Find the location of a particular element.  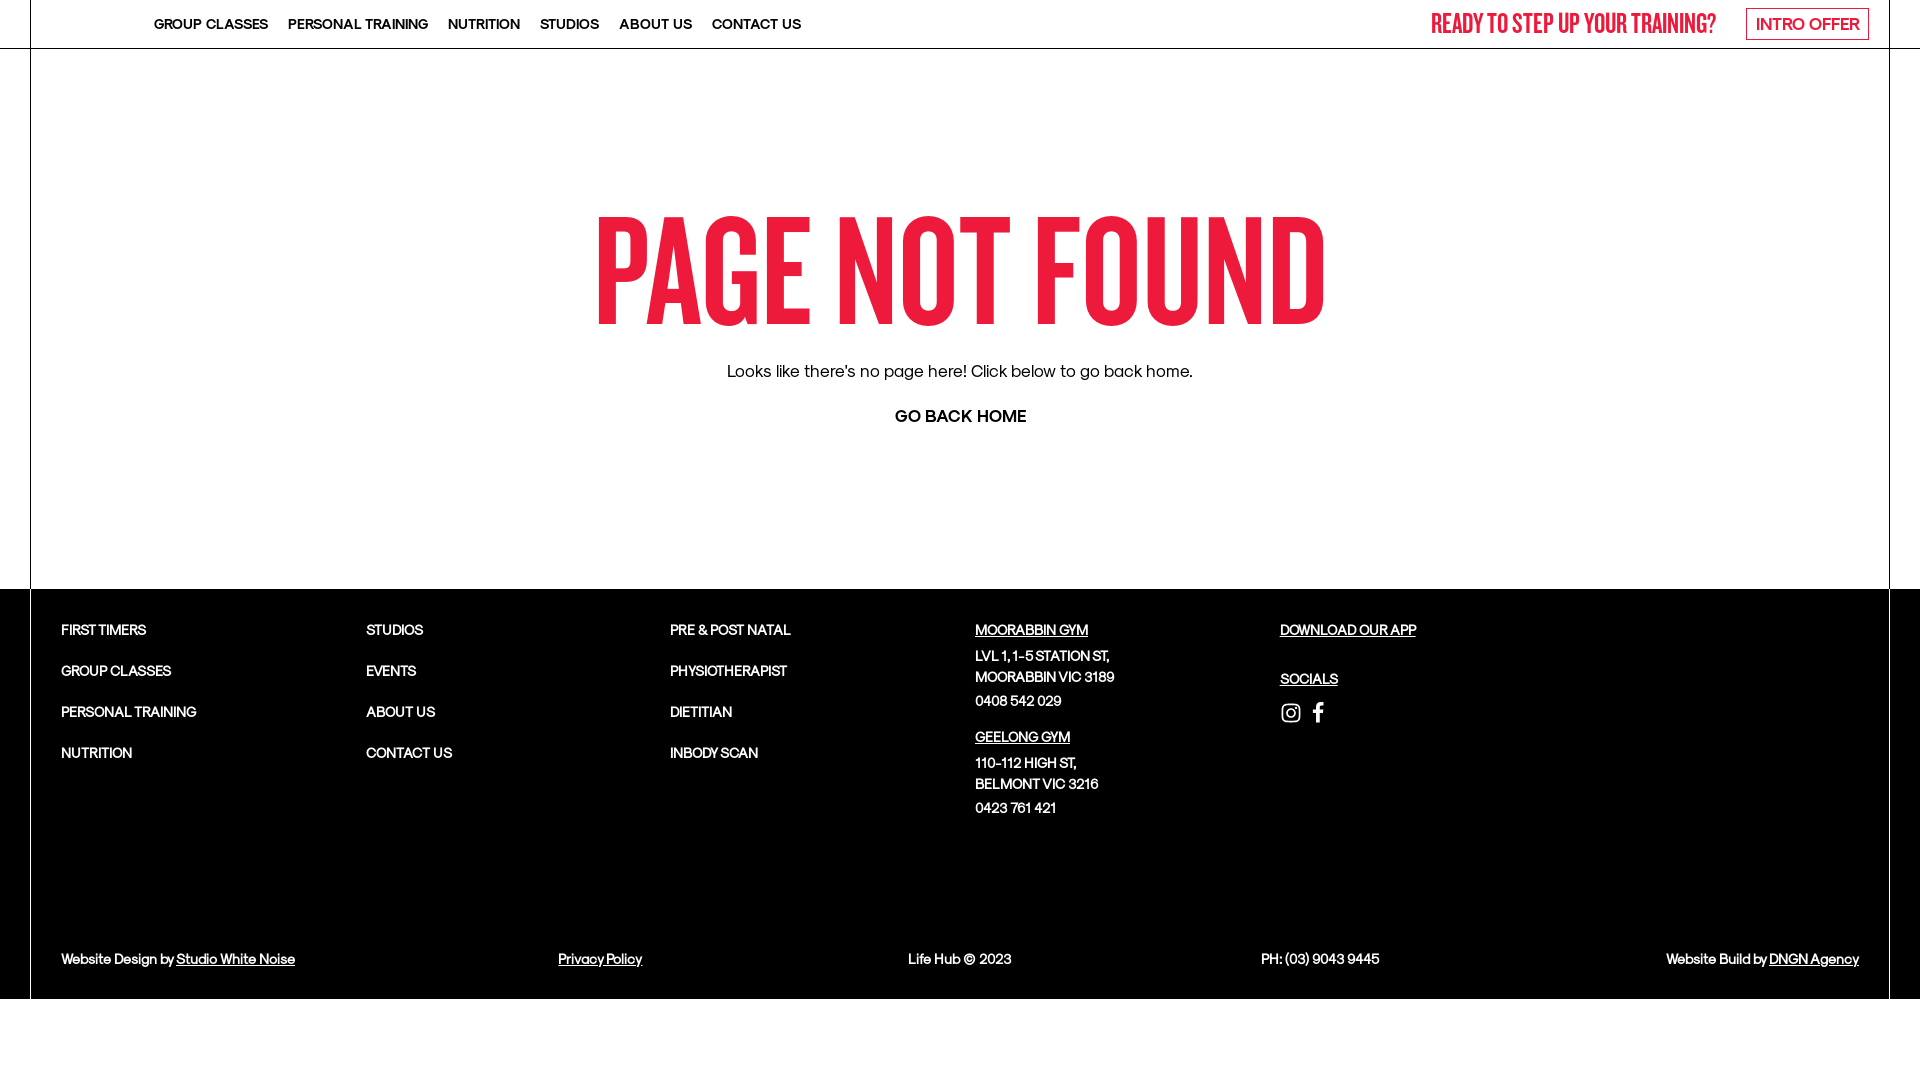

PERSONAL TRAINING is located at coordinates (358, 24).